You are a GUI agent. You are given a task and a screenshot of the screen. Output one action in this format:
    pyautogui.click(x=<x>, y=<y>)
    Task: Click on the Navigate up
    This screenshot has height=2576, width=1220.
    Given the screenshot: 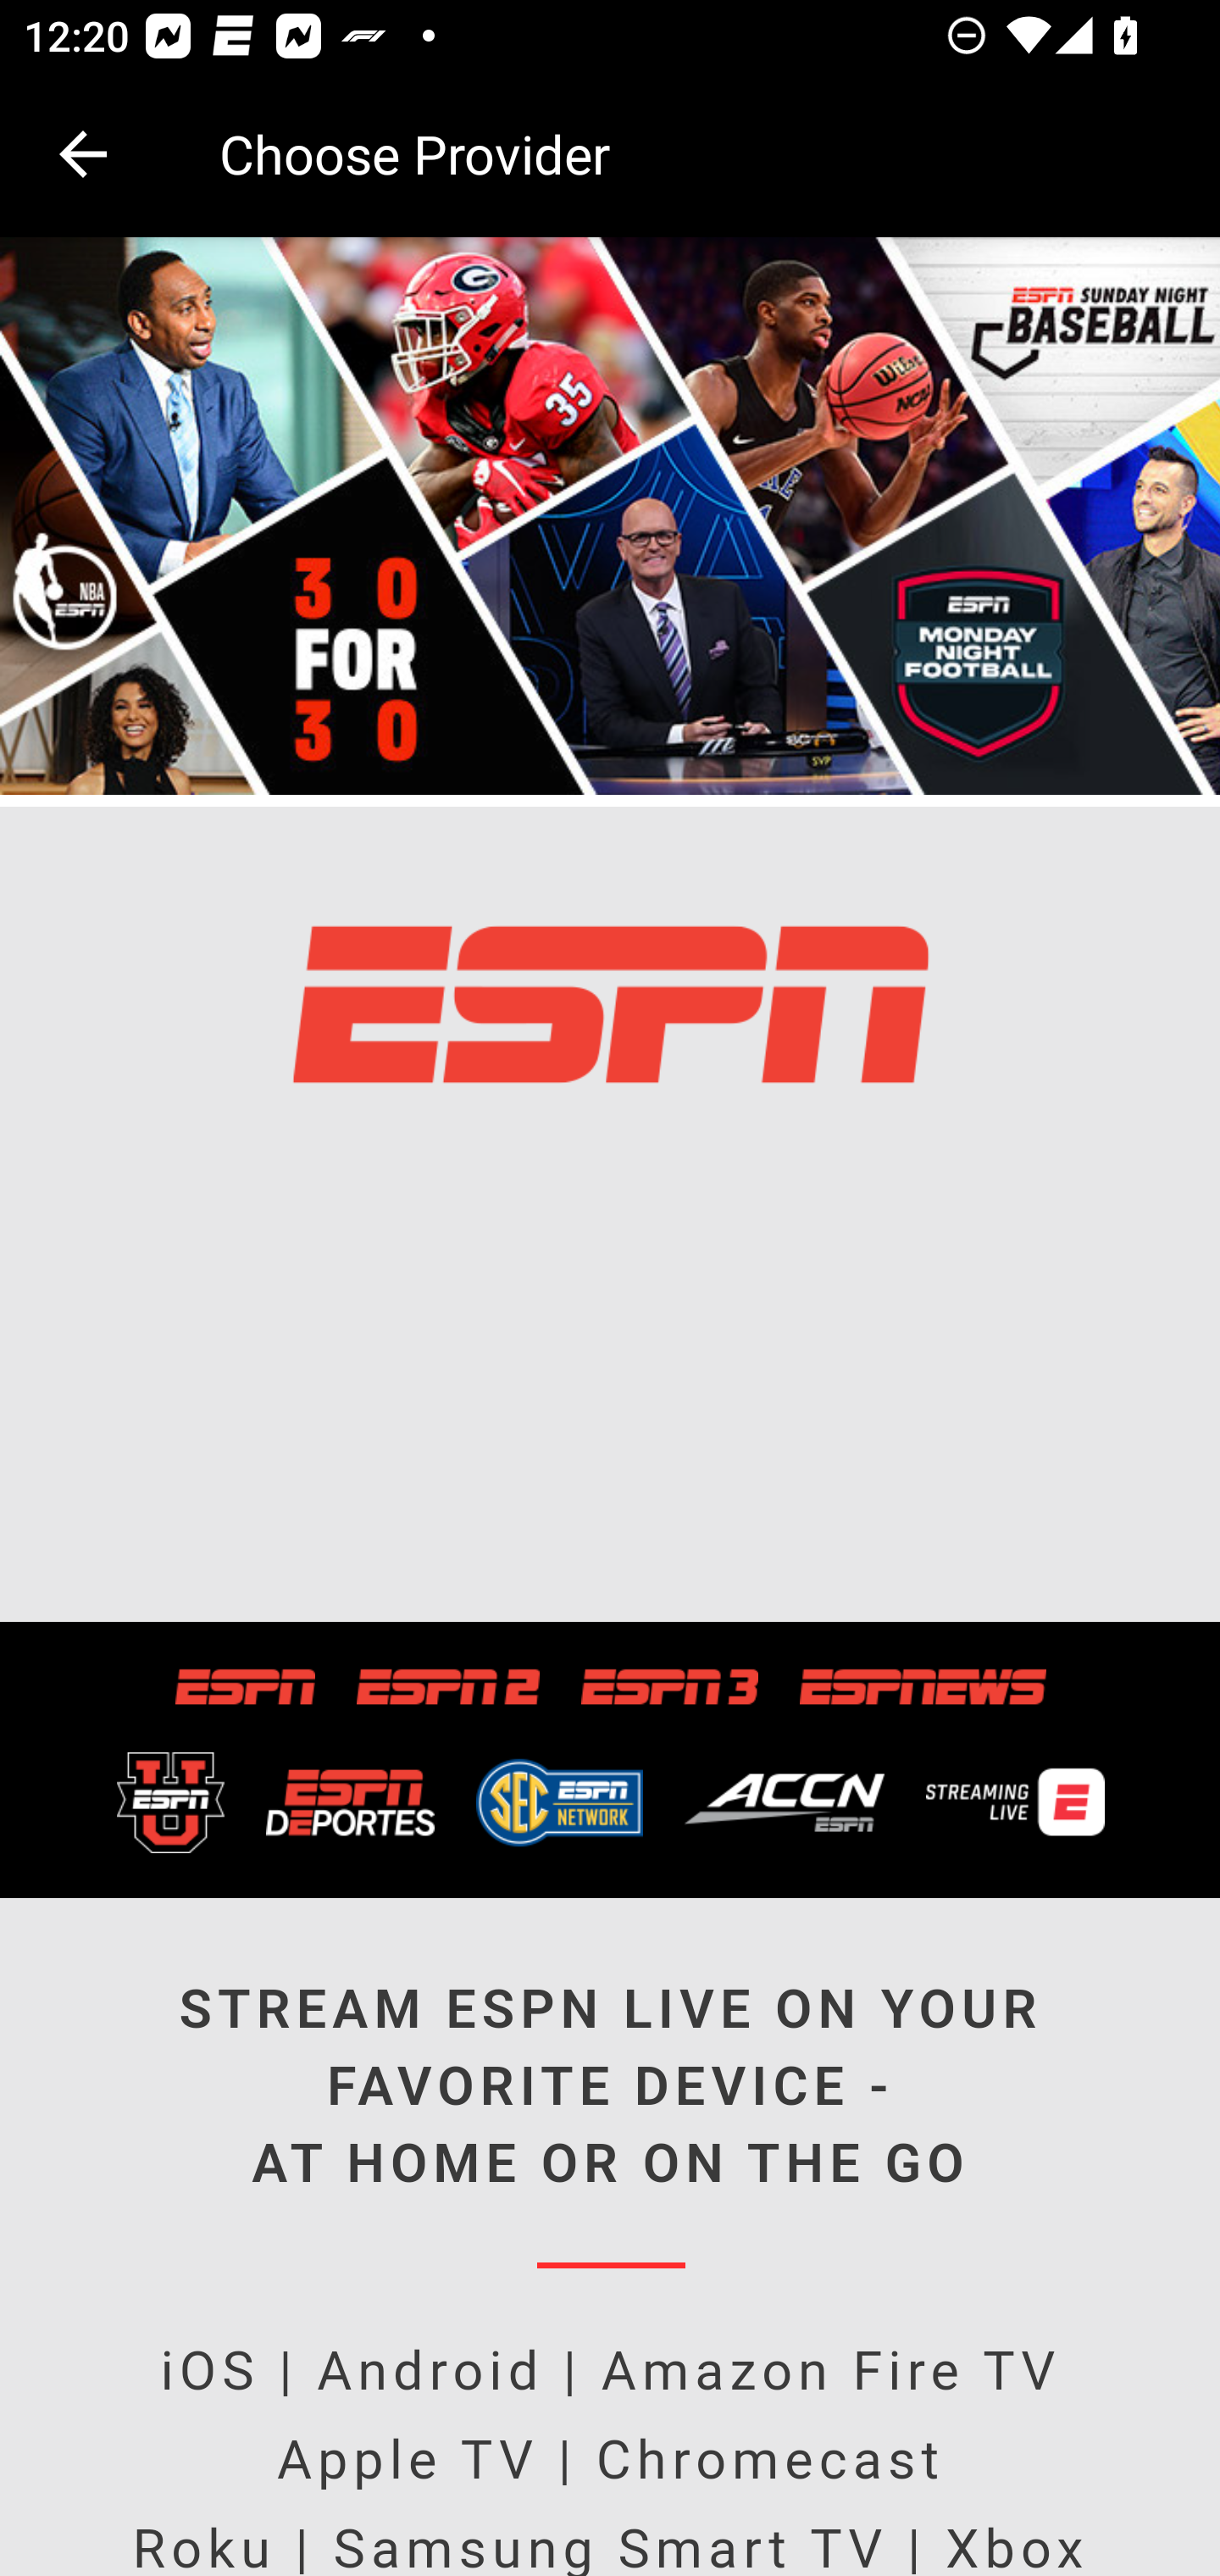 What is the action you would take?
    pyautogui.click(x=83, y=154)
    